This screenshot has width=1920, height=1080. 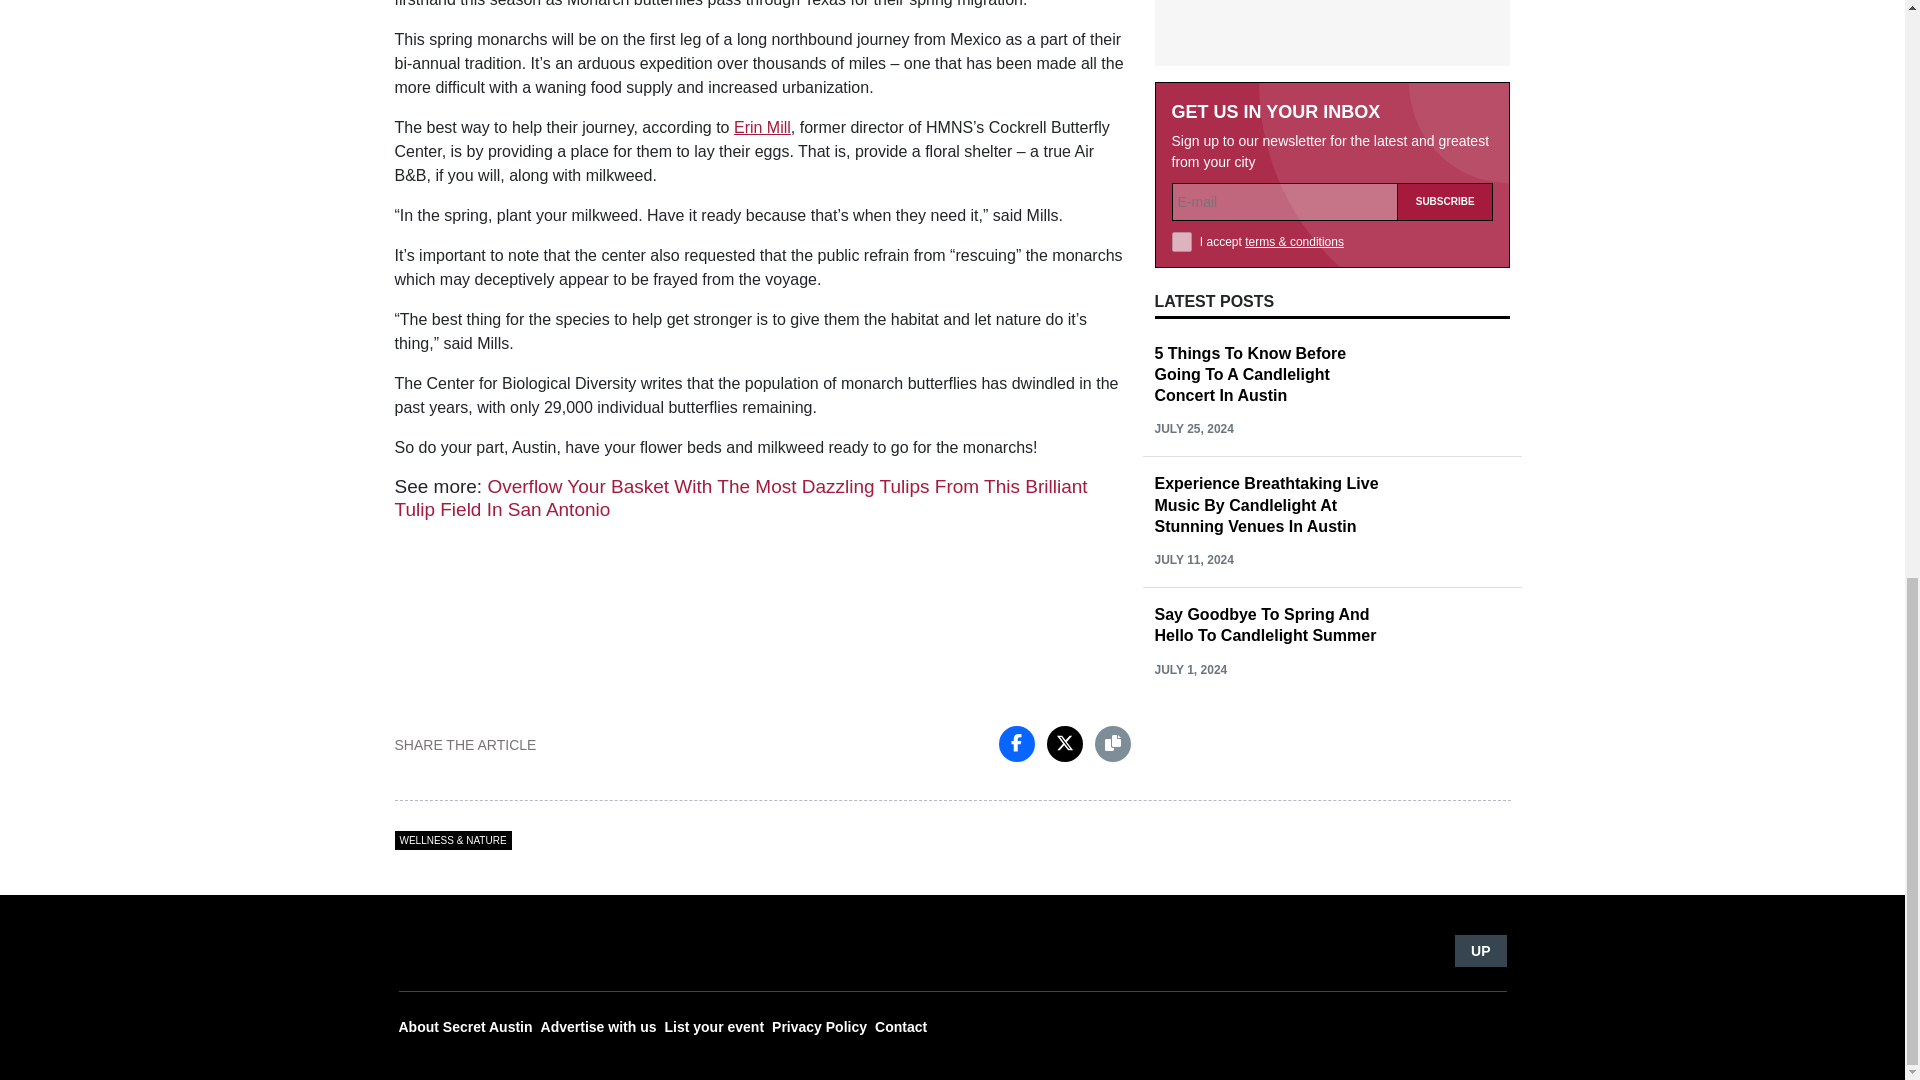 What do you see at coordinates (598, 1027) in the screenshot?
I see `Advertise with us` at bounding box center [598, 1027].